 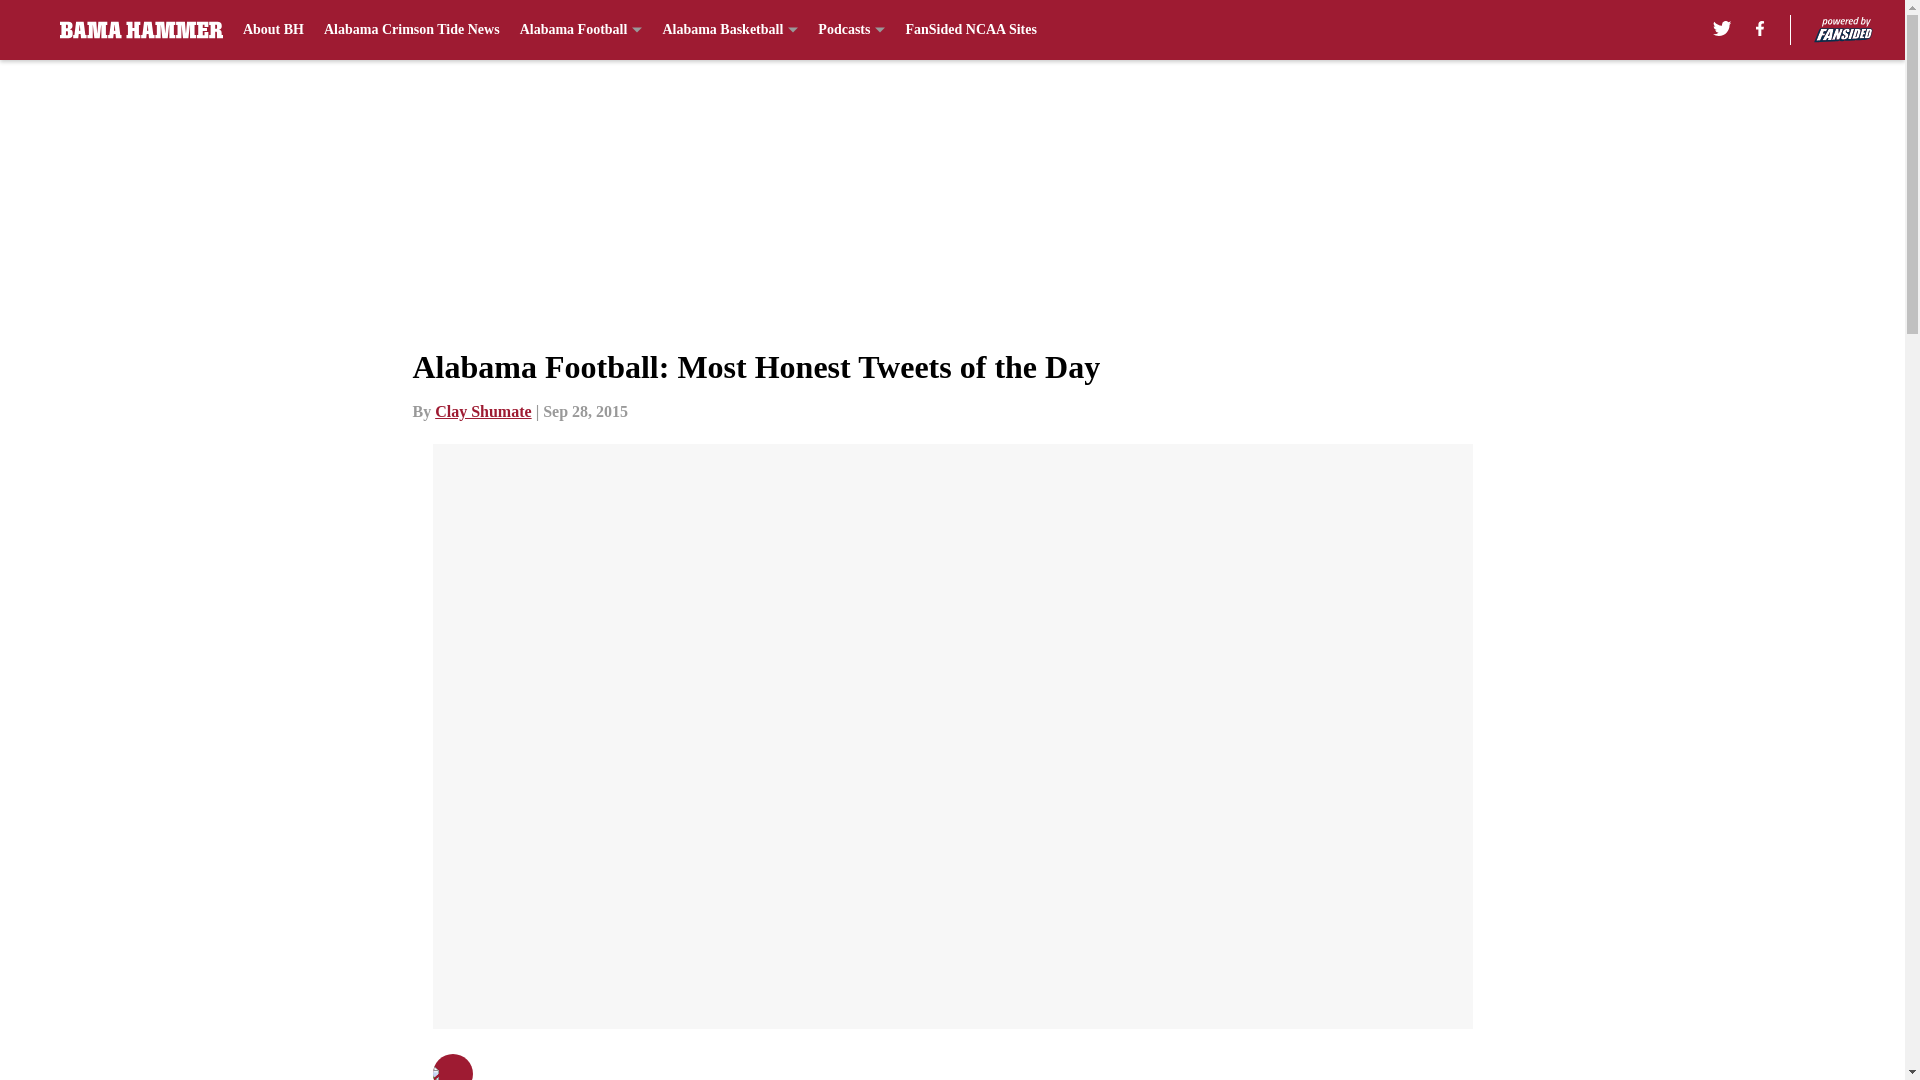 What do you see at coordinates (483, 411) in the screenshot?
I see `Clay Shumate` at bounding box center [483, 411].